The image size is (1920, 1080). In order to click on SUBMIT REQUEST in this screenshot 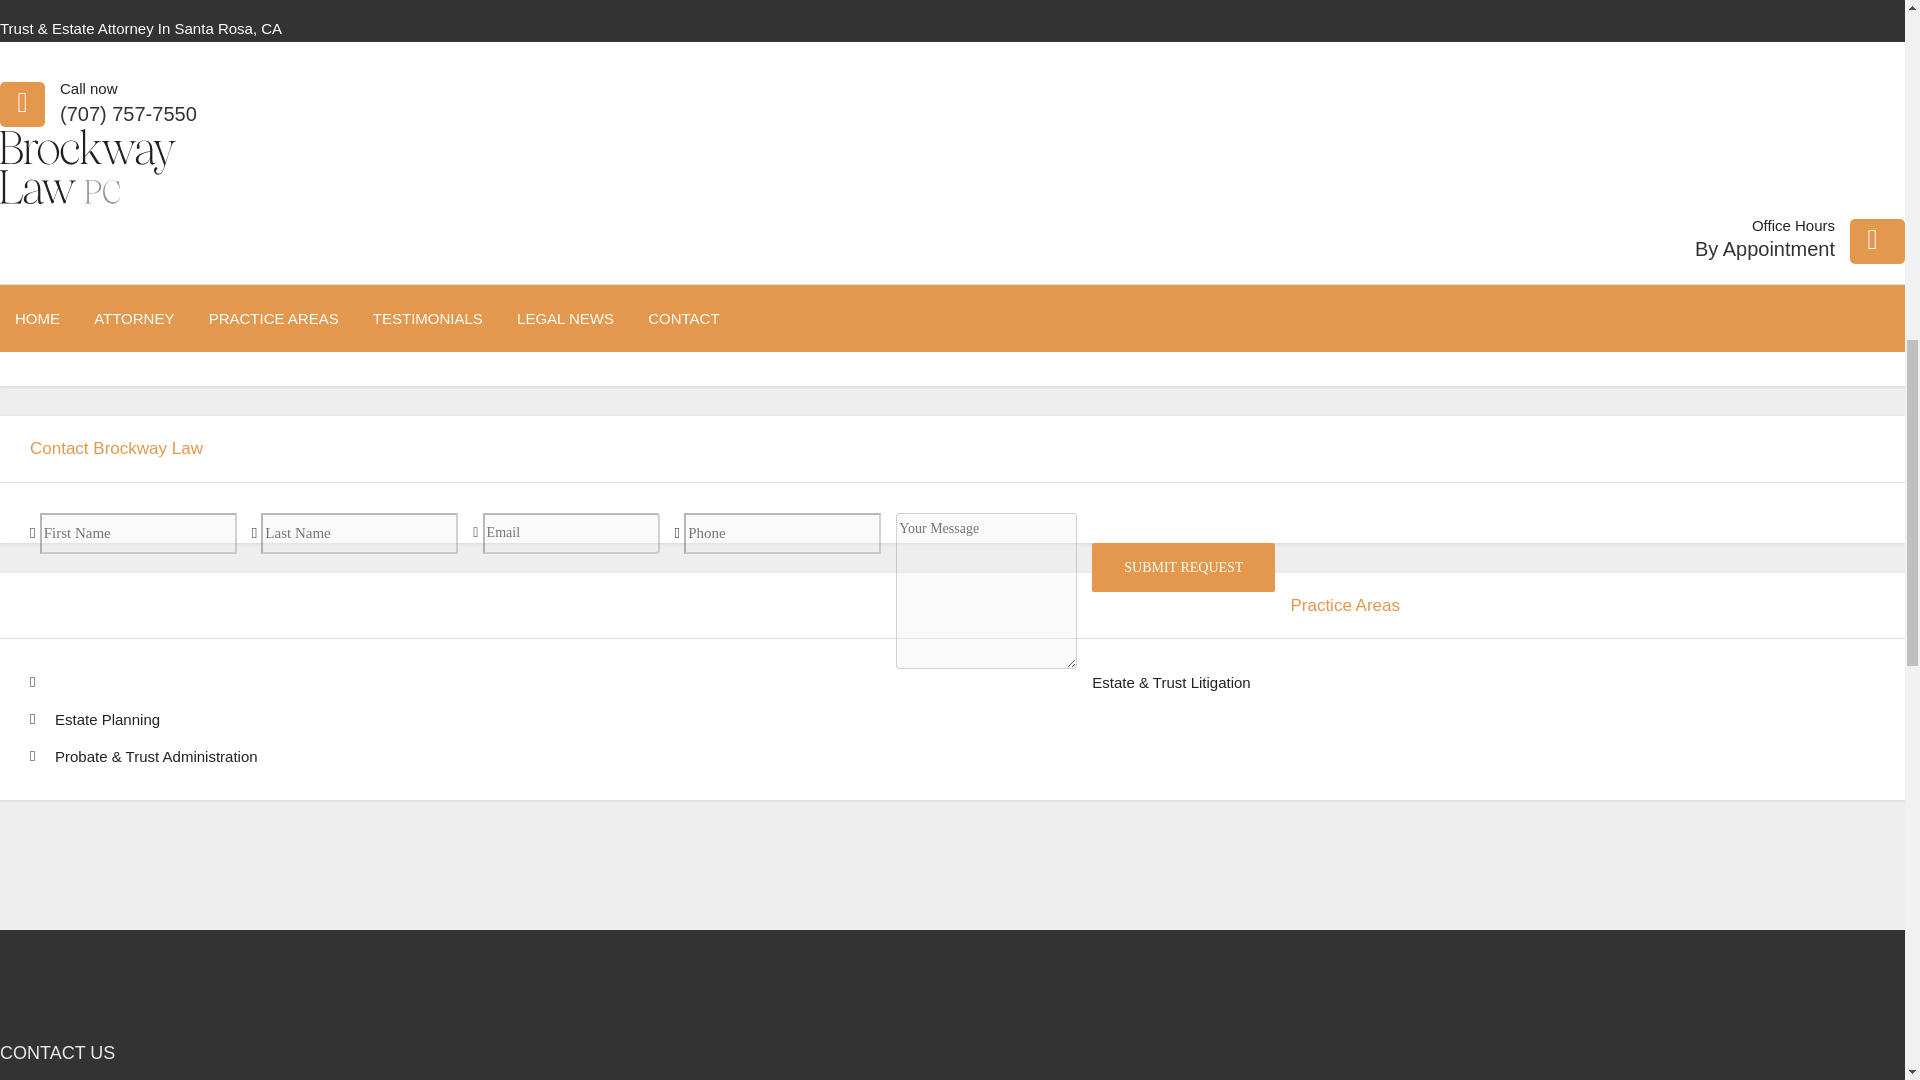, I will do `click(1183, 567)`.